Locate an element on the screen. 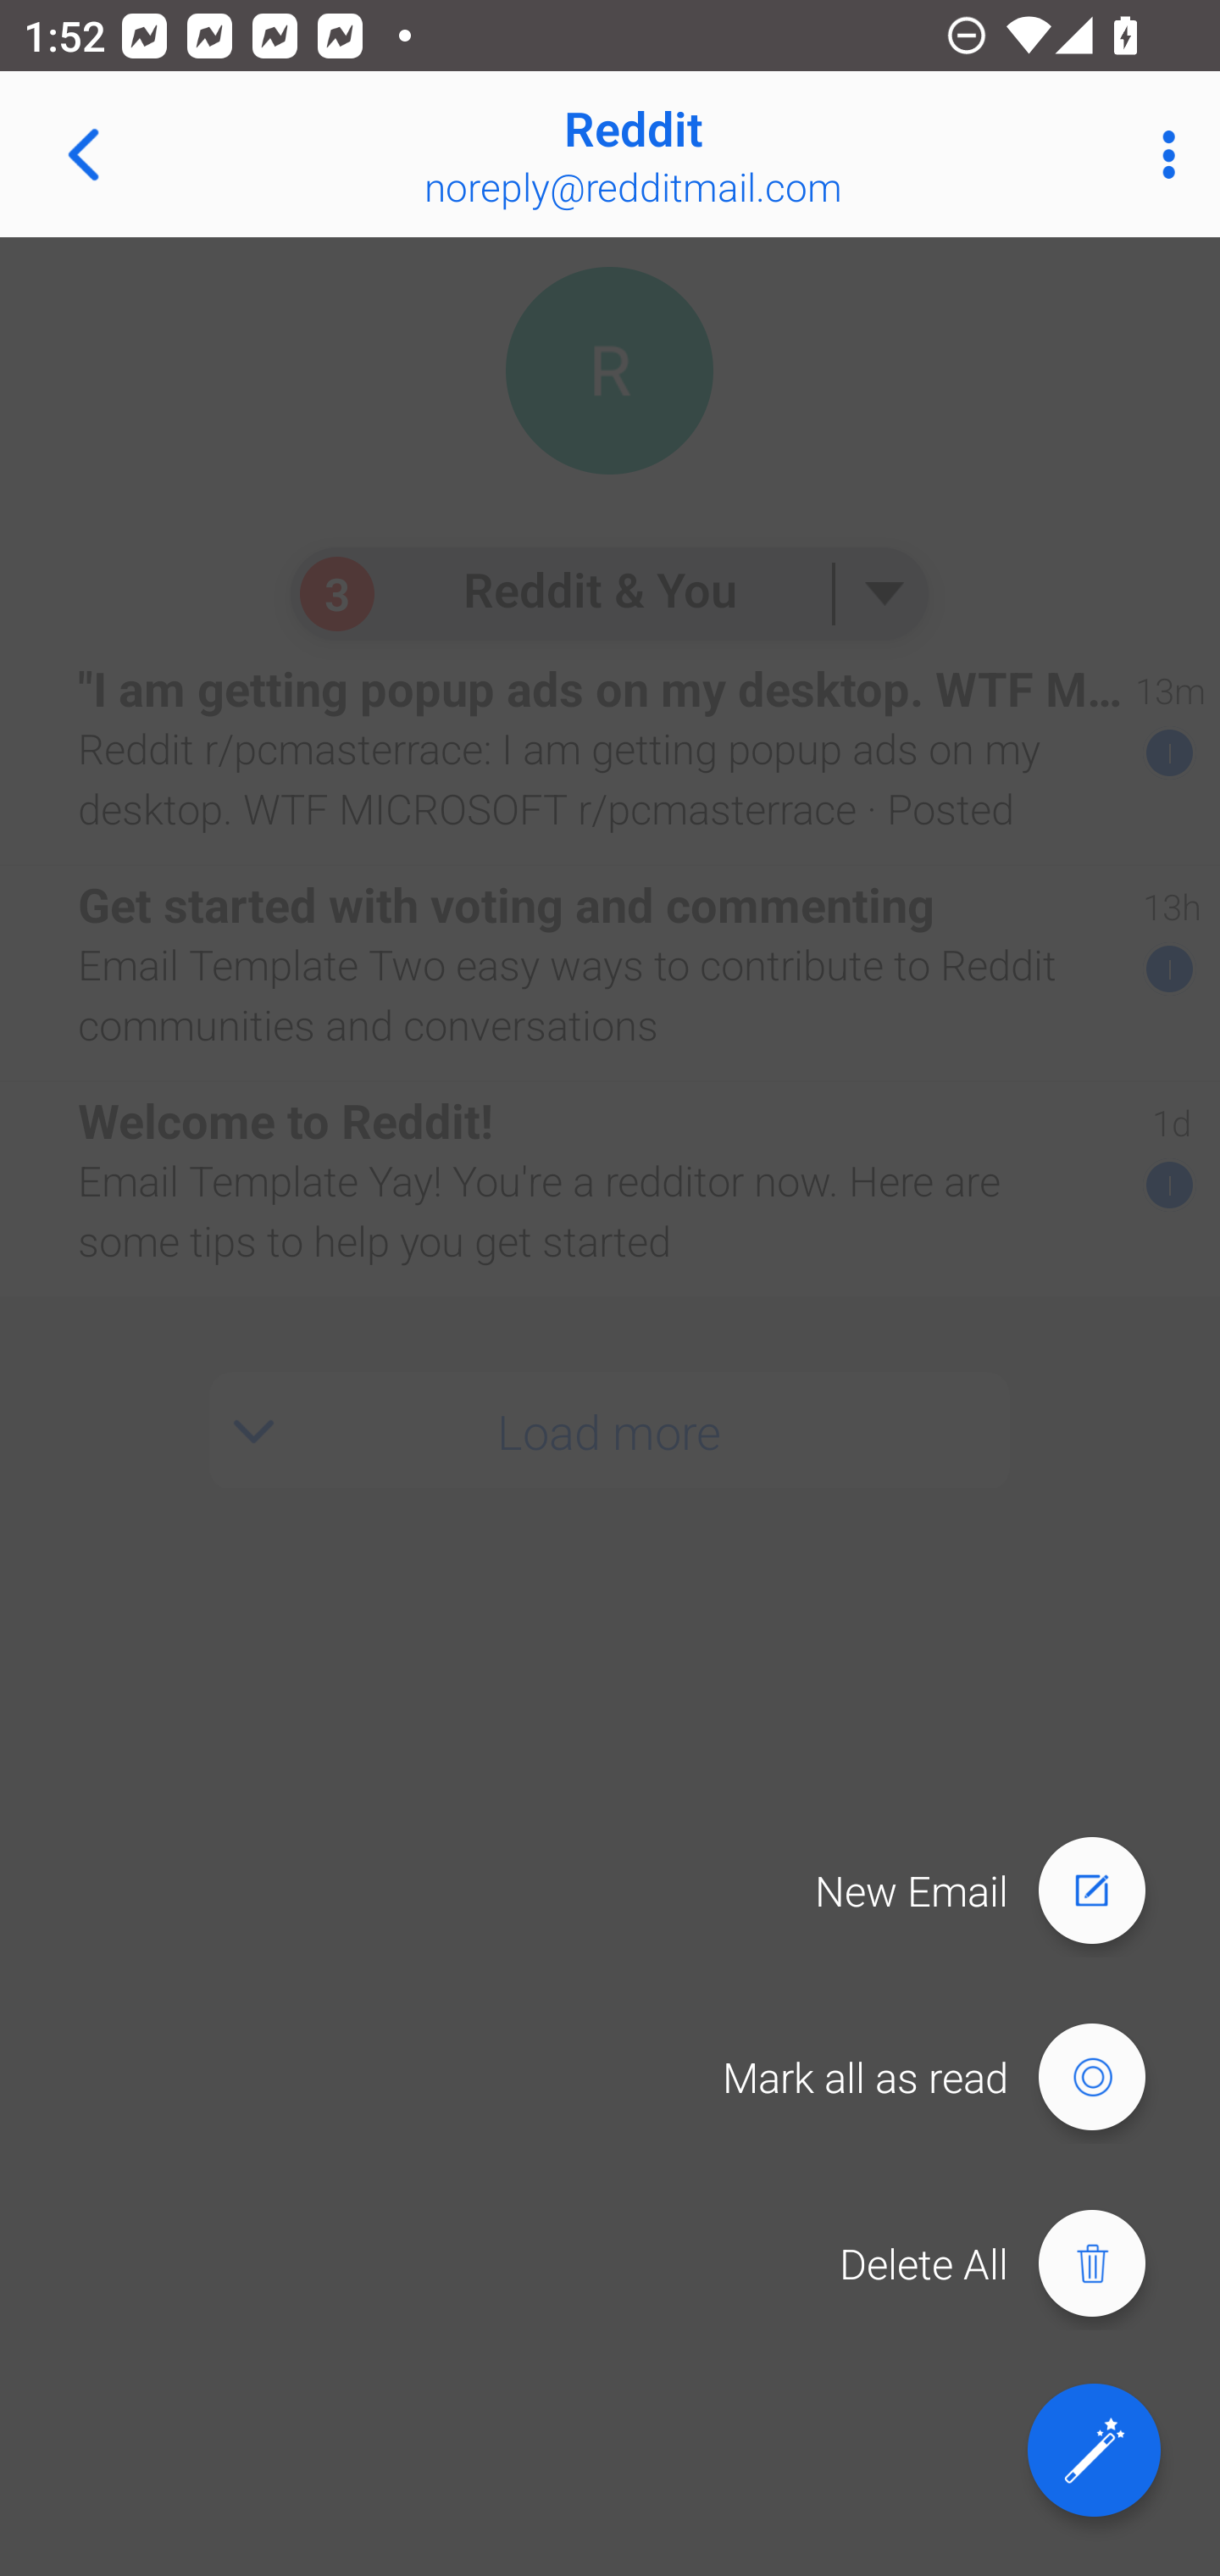  Mark all as read is located at coordinates (949, 2078).